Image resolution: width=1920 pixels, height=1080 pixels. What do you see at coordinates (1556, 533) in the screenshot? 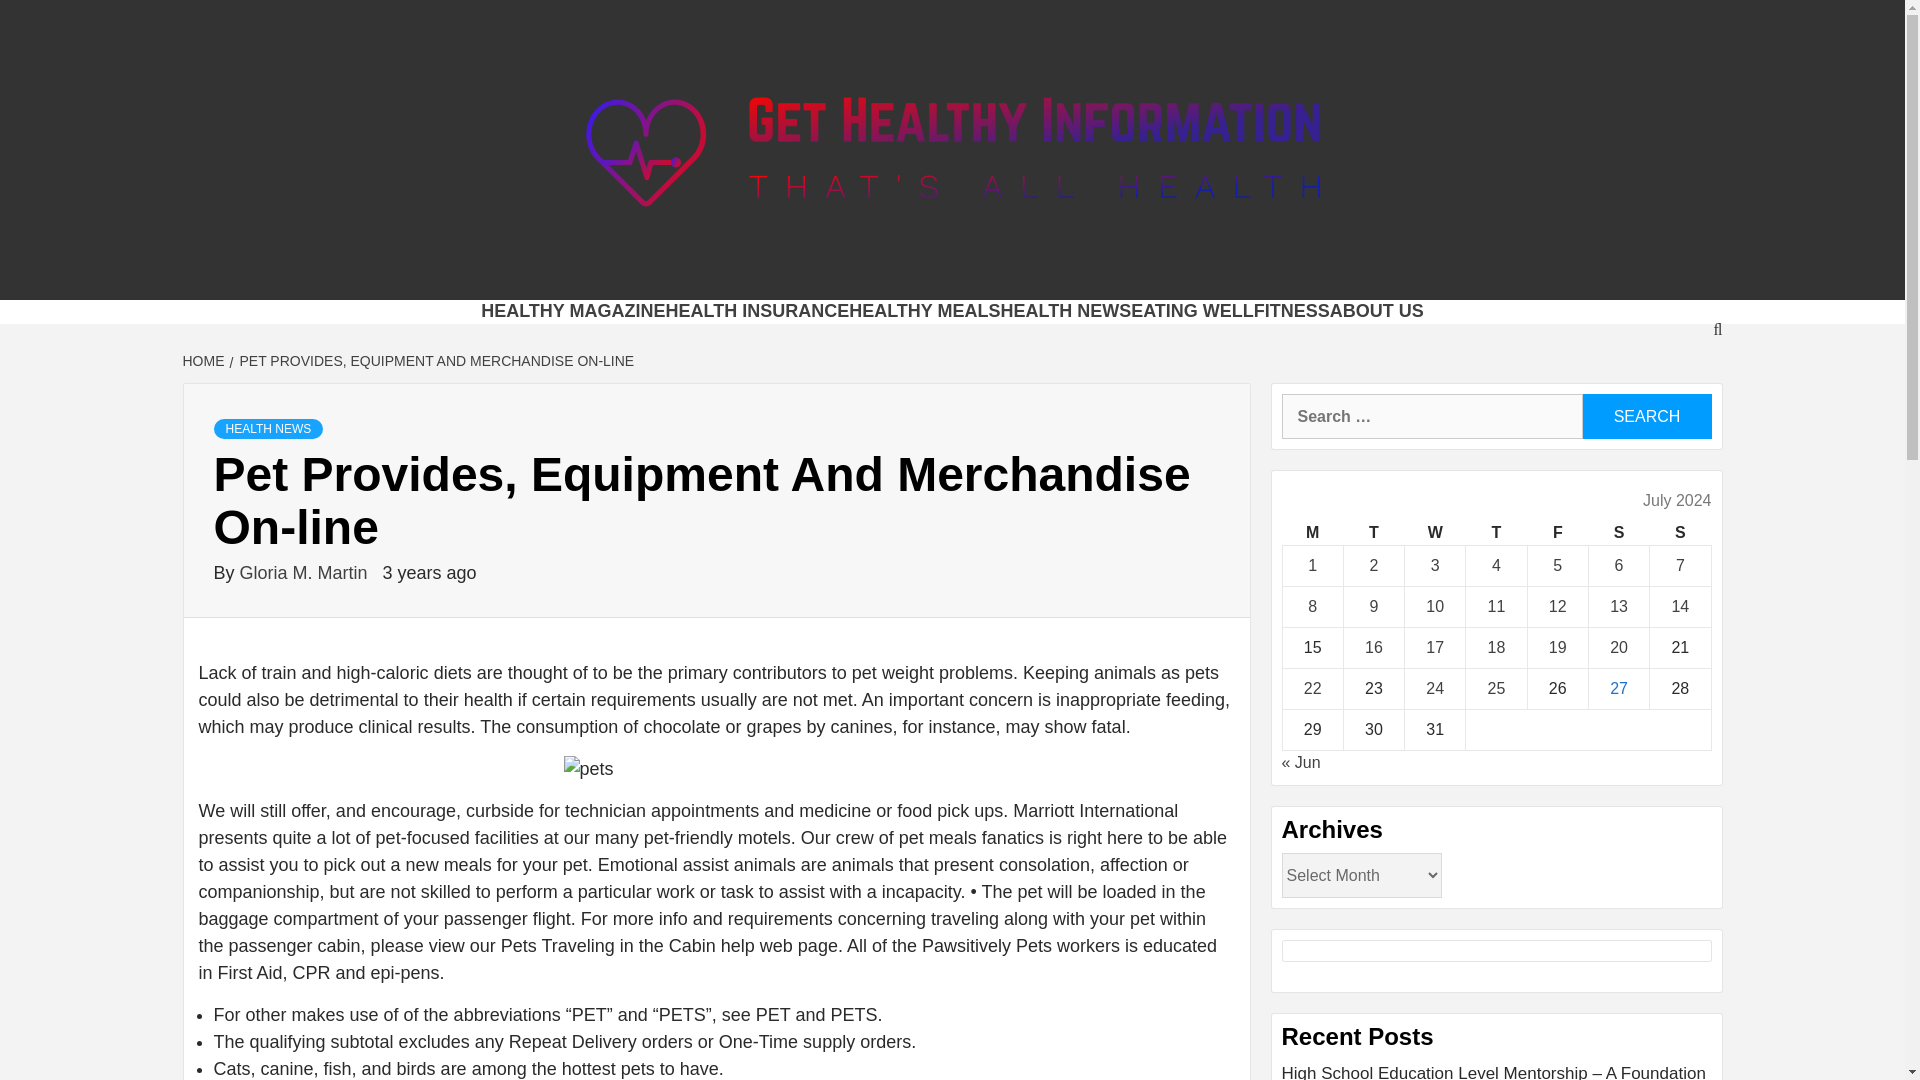
I see `Friday` at bounding box center [1556, 533].